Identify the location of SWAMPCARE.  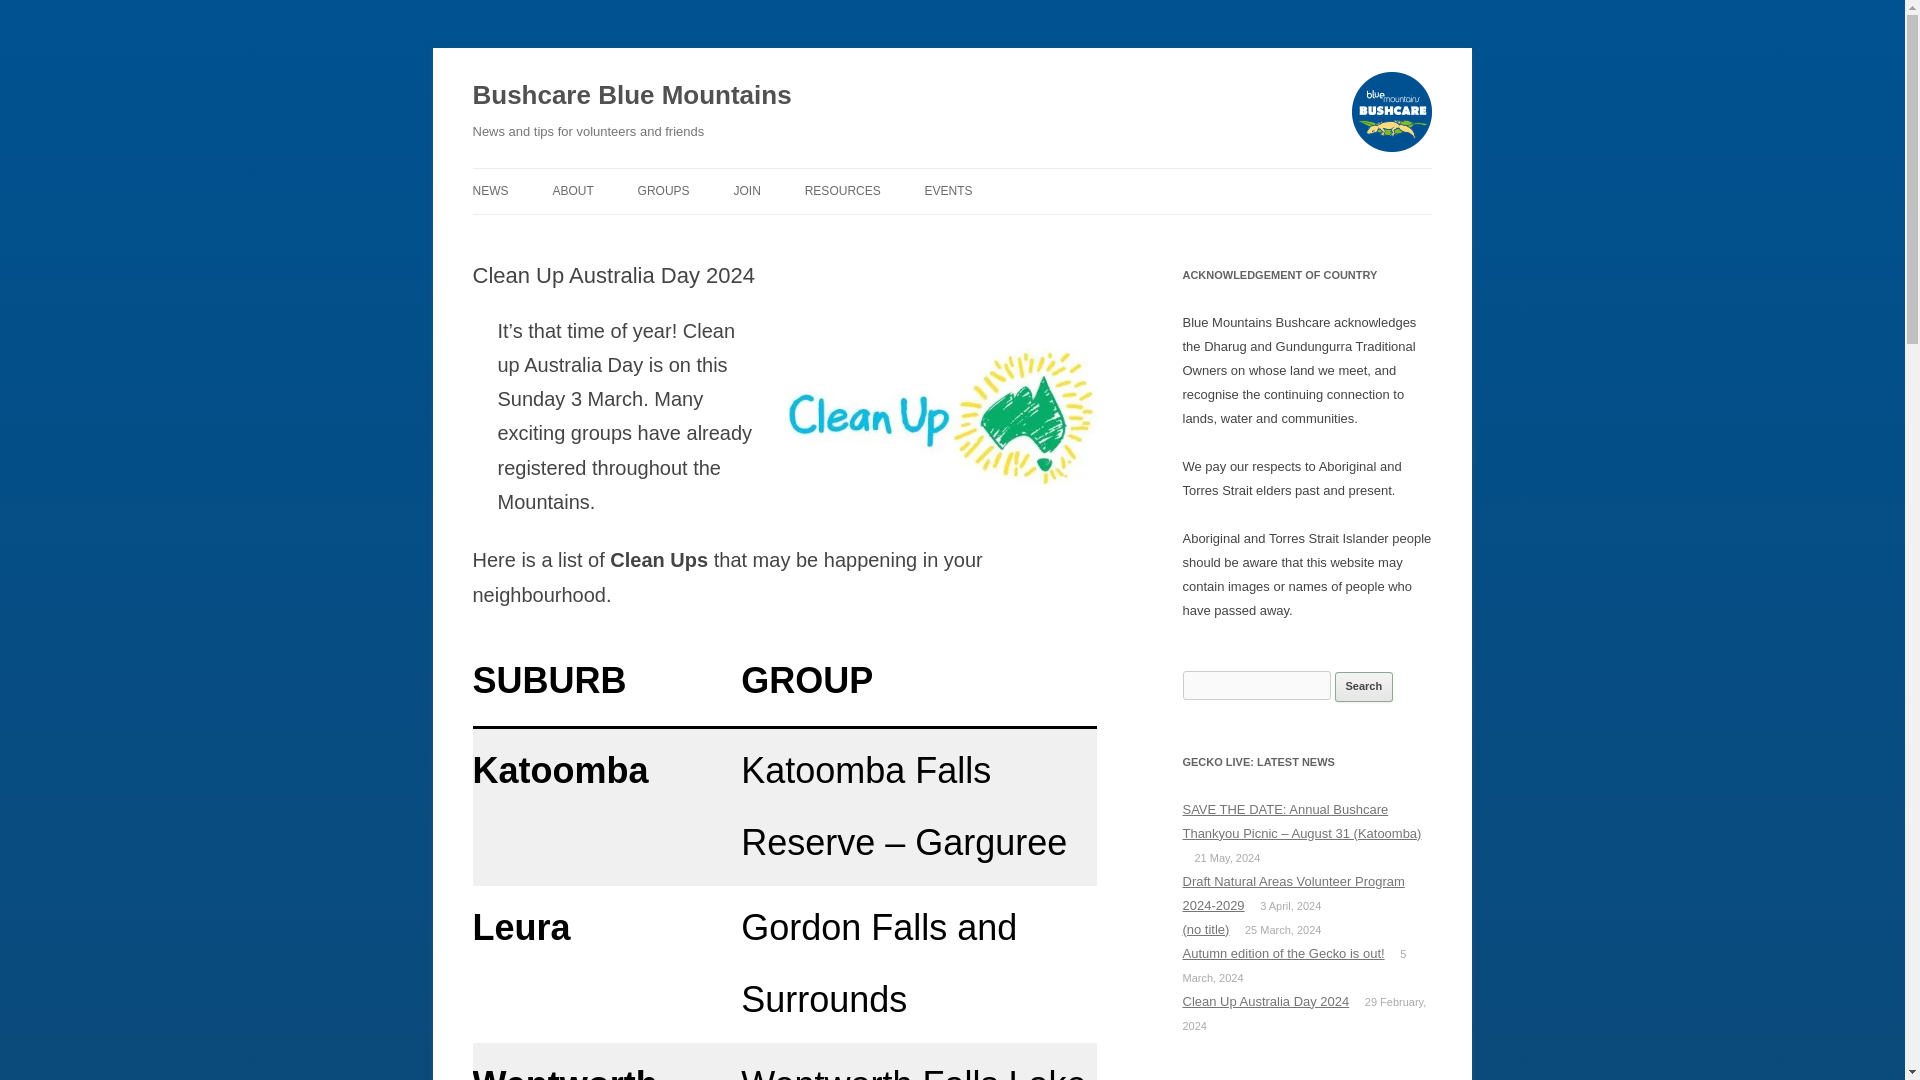
(652, 234).